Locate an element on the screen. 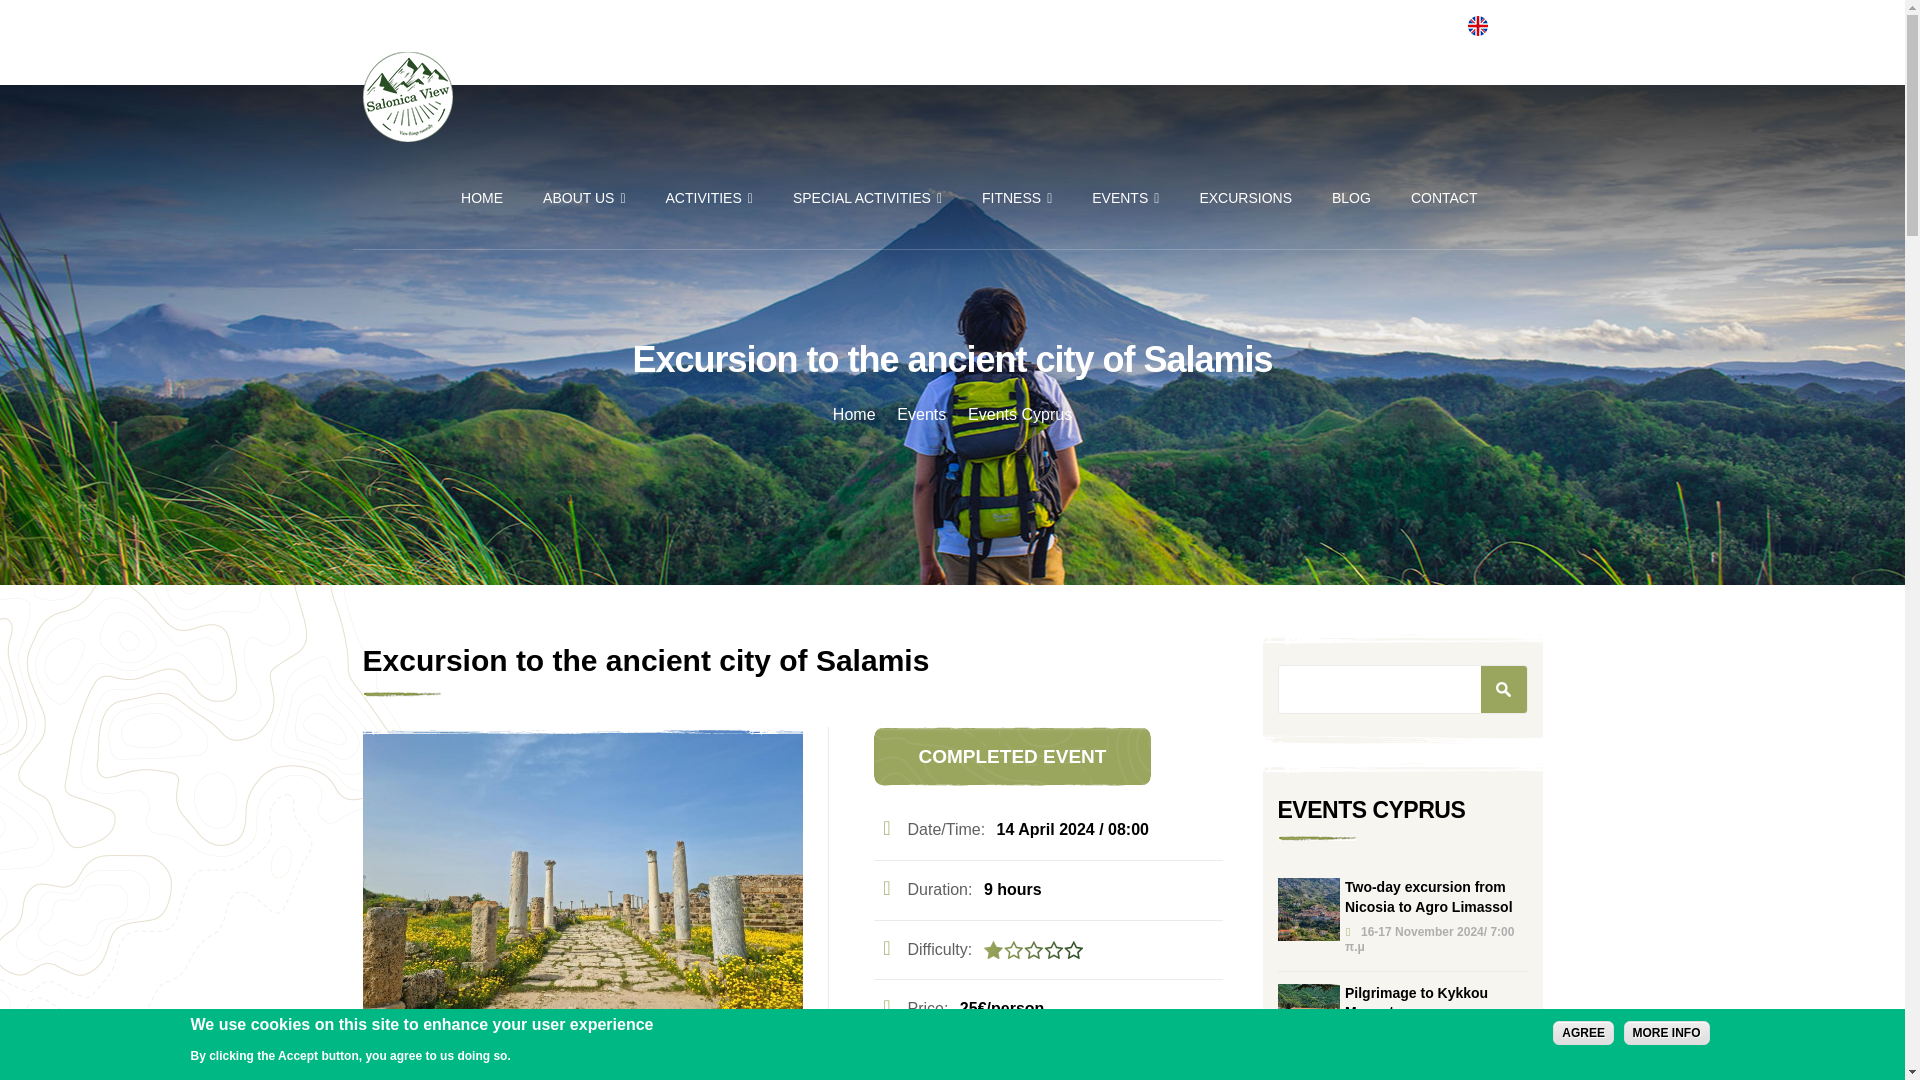 This screenshot has width=1920, height=1080. FITNESS is located at coordinates (1016, 198).